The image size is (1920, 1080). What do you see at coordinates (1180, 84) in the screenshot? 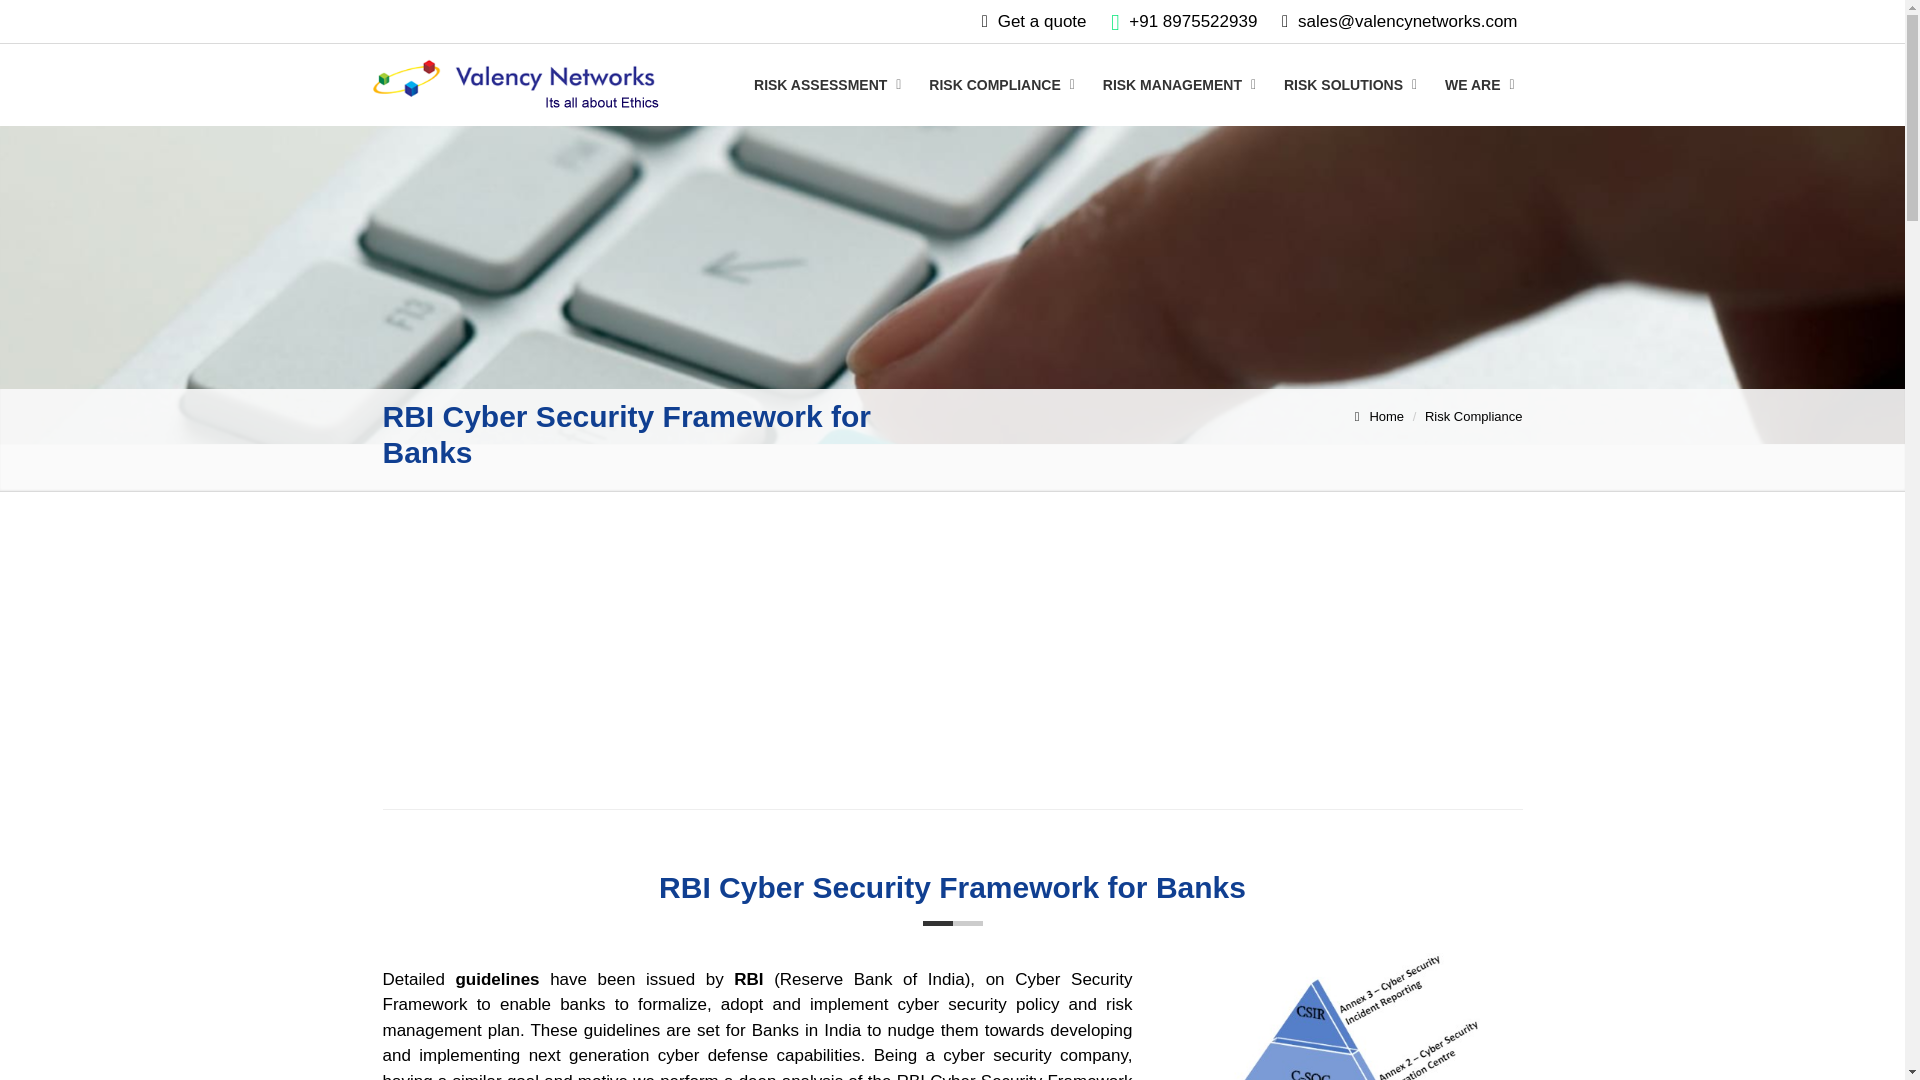
I see `RISK MANAGEMENT` at bounding box center [1180, 84].